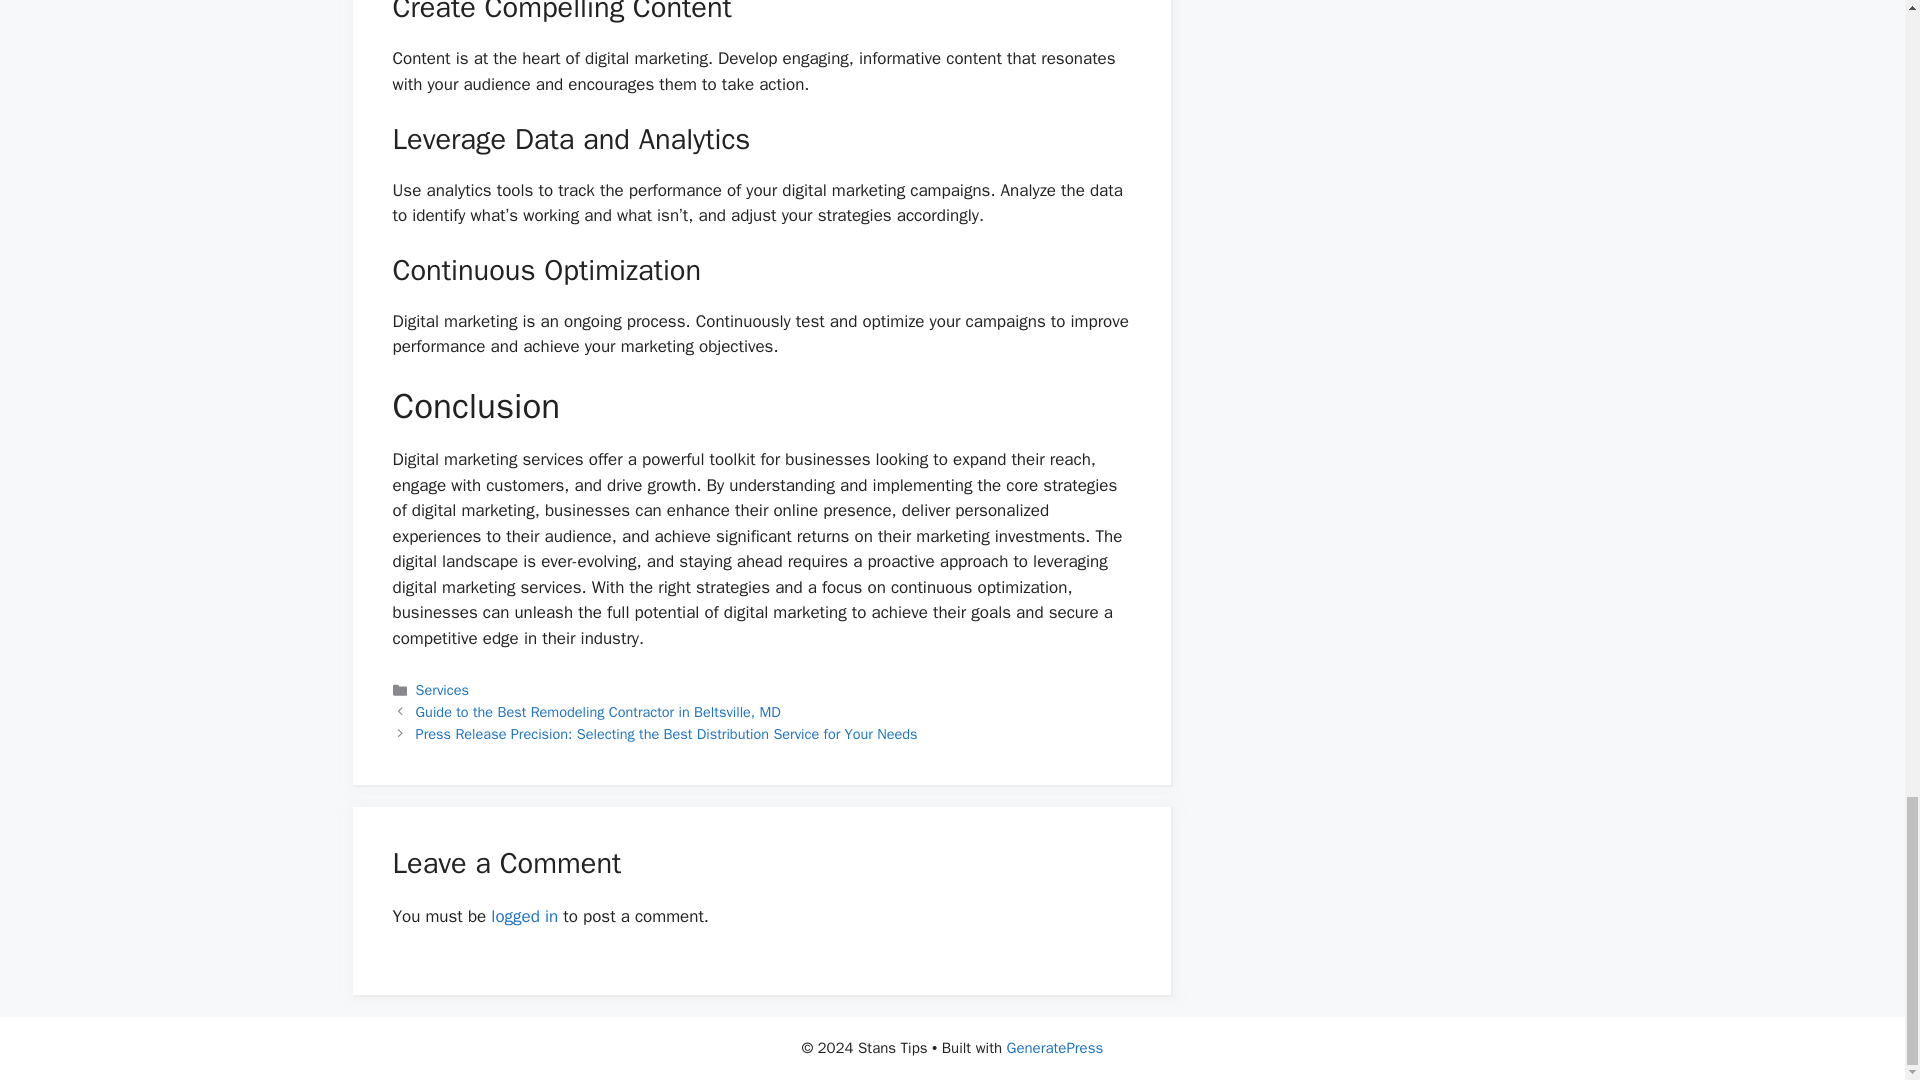  Describe the element at coordinates (442, 690) in the screenshot. I see `Services` at that location.